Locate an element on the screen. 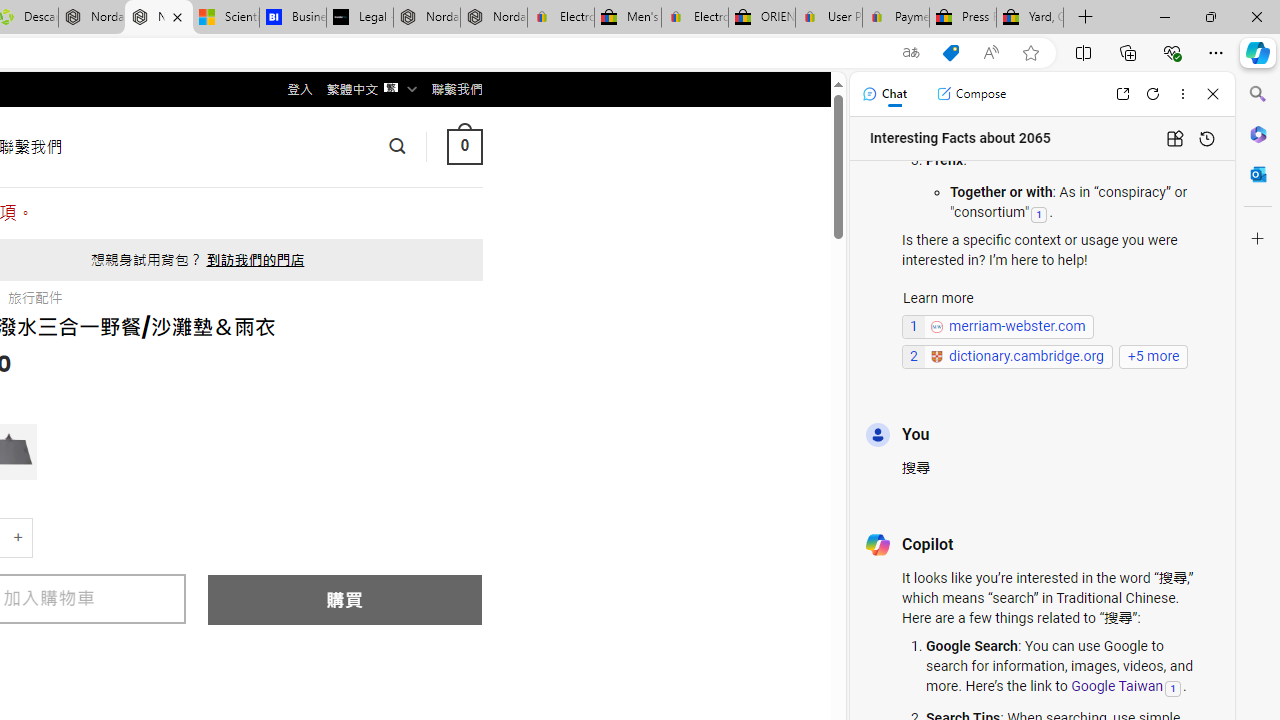 The height and width of the screenshot is (720, 1280). Nordace - Summer Adventures 2024 is located at coordinates (92, 18).